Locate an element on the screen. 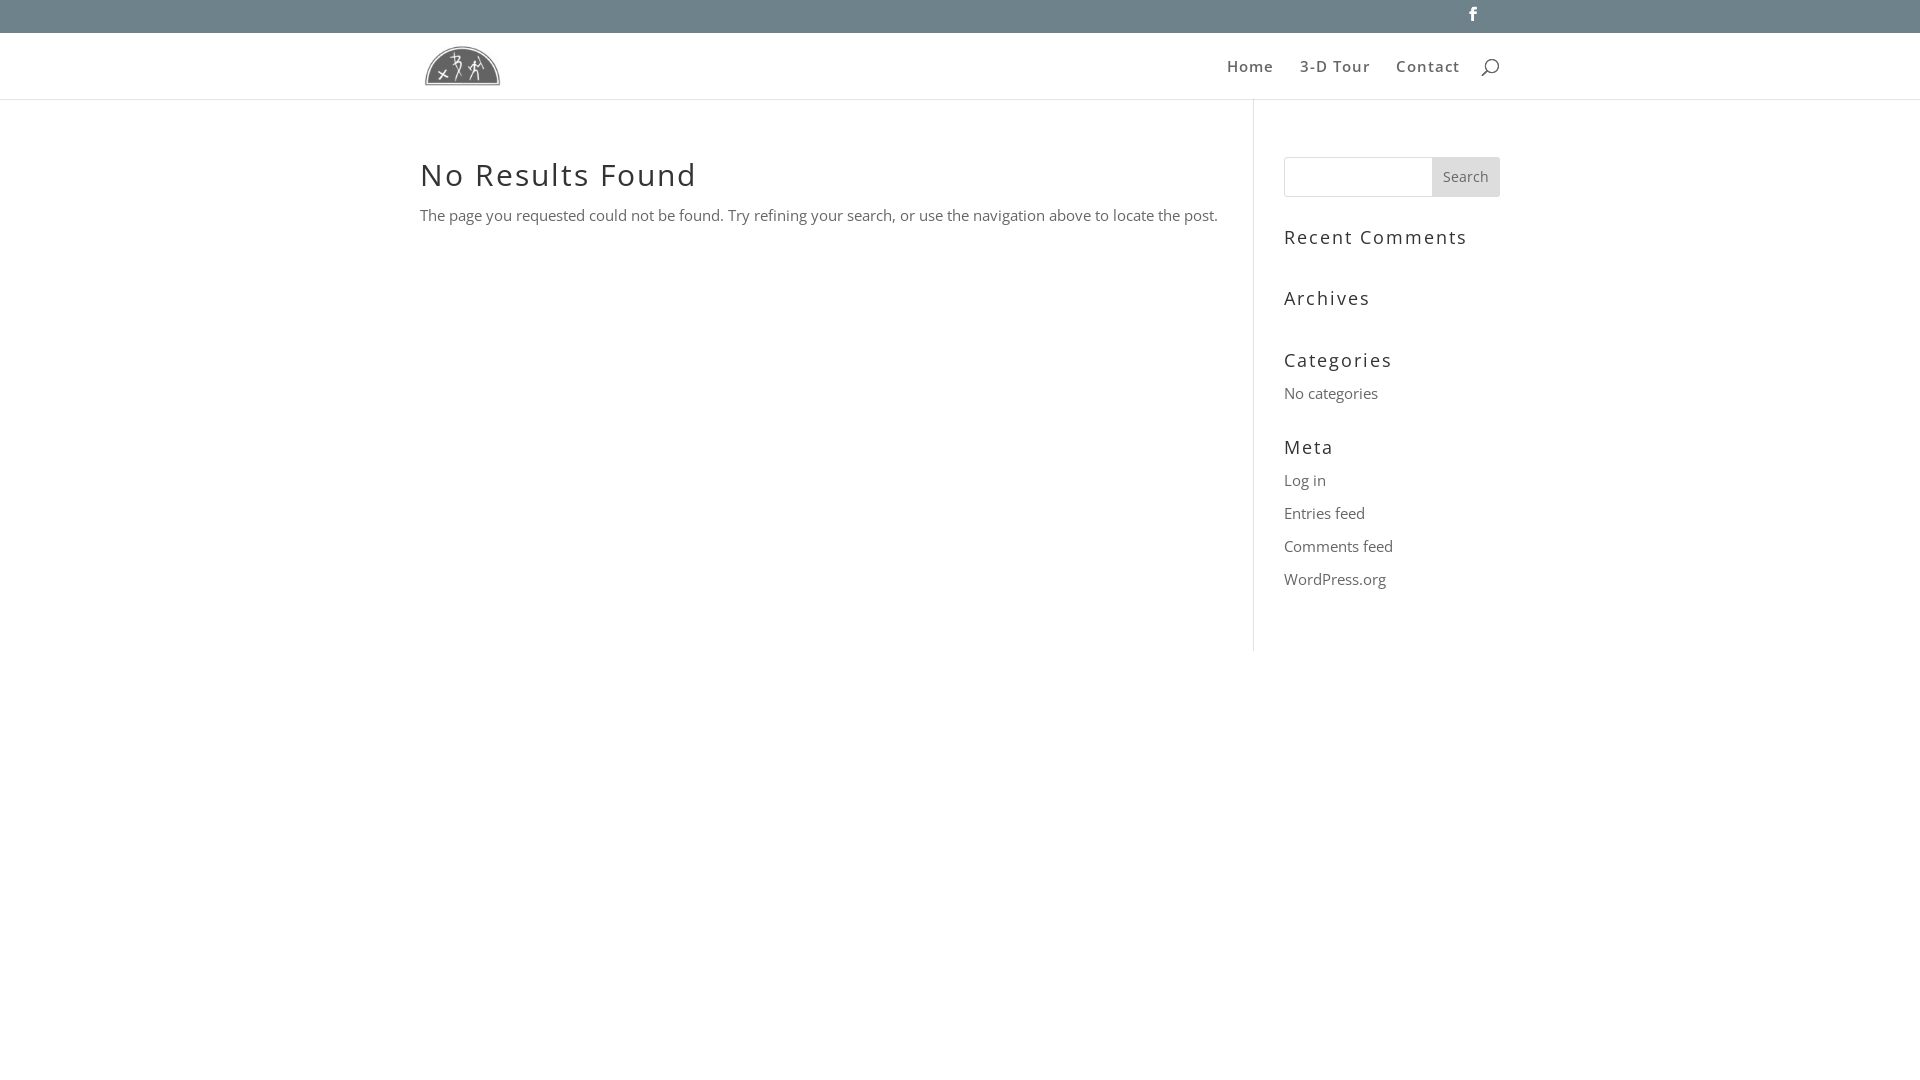 This screenshot has width=1920, height=1080. Comments feed is located at coordinates (1338, 546).